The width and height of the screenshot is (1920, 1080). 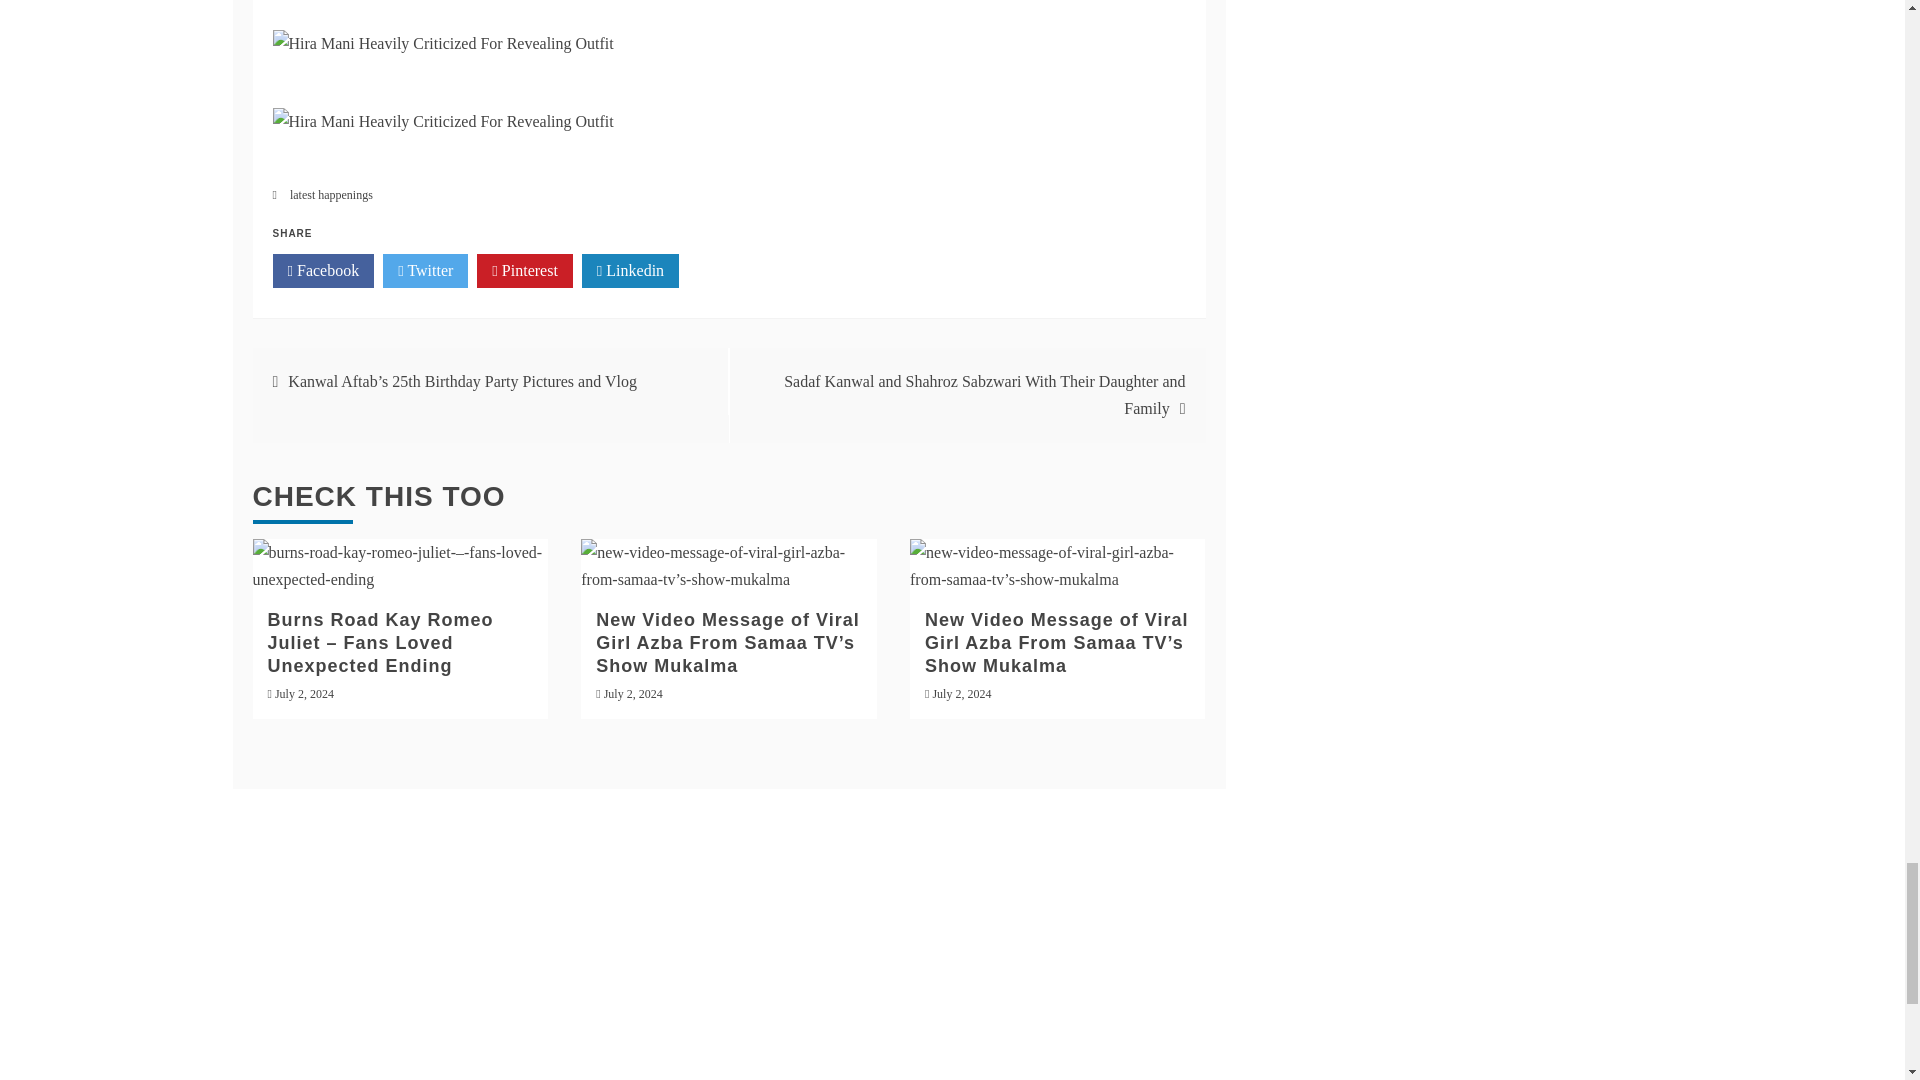 I want to click on July 2, 2024, so click(x=633, y=693).